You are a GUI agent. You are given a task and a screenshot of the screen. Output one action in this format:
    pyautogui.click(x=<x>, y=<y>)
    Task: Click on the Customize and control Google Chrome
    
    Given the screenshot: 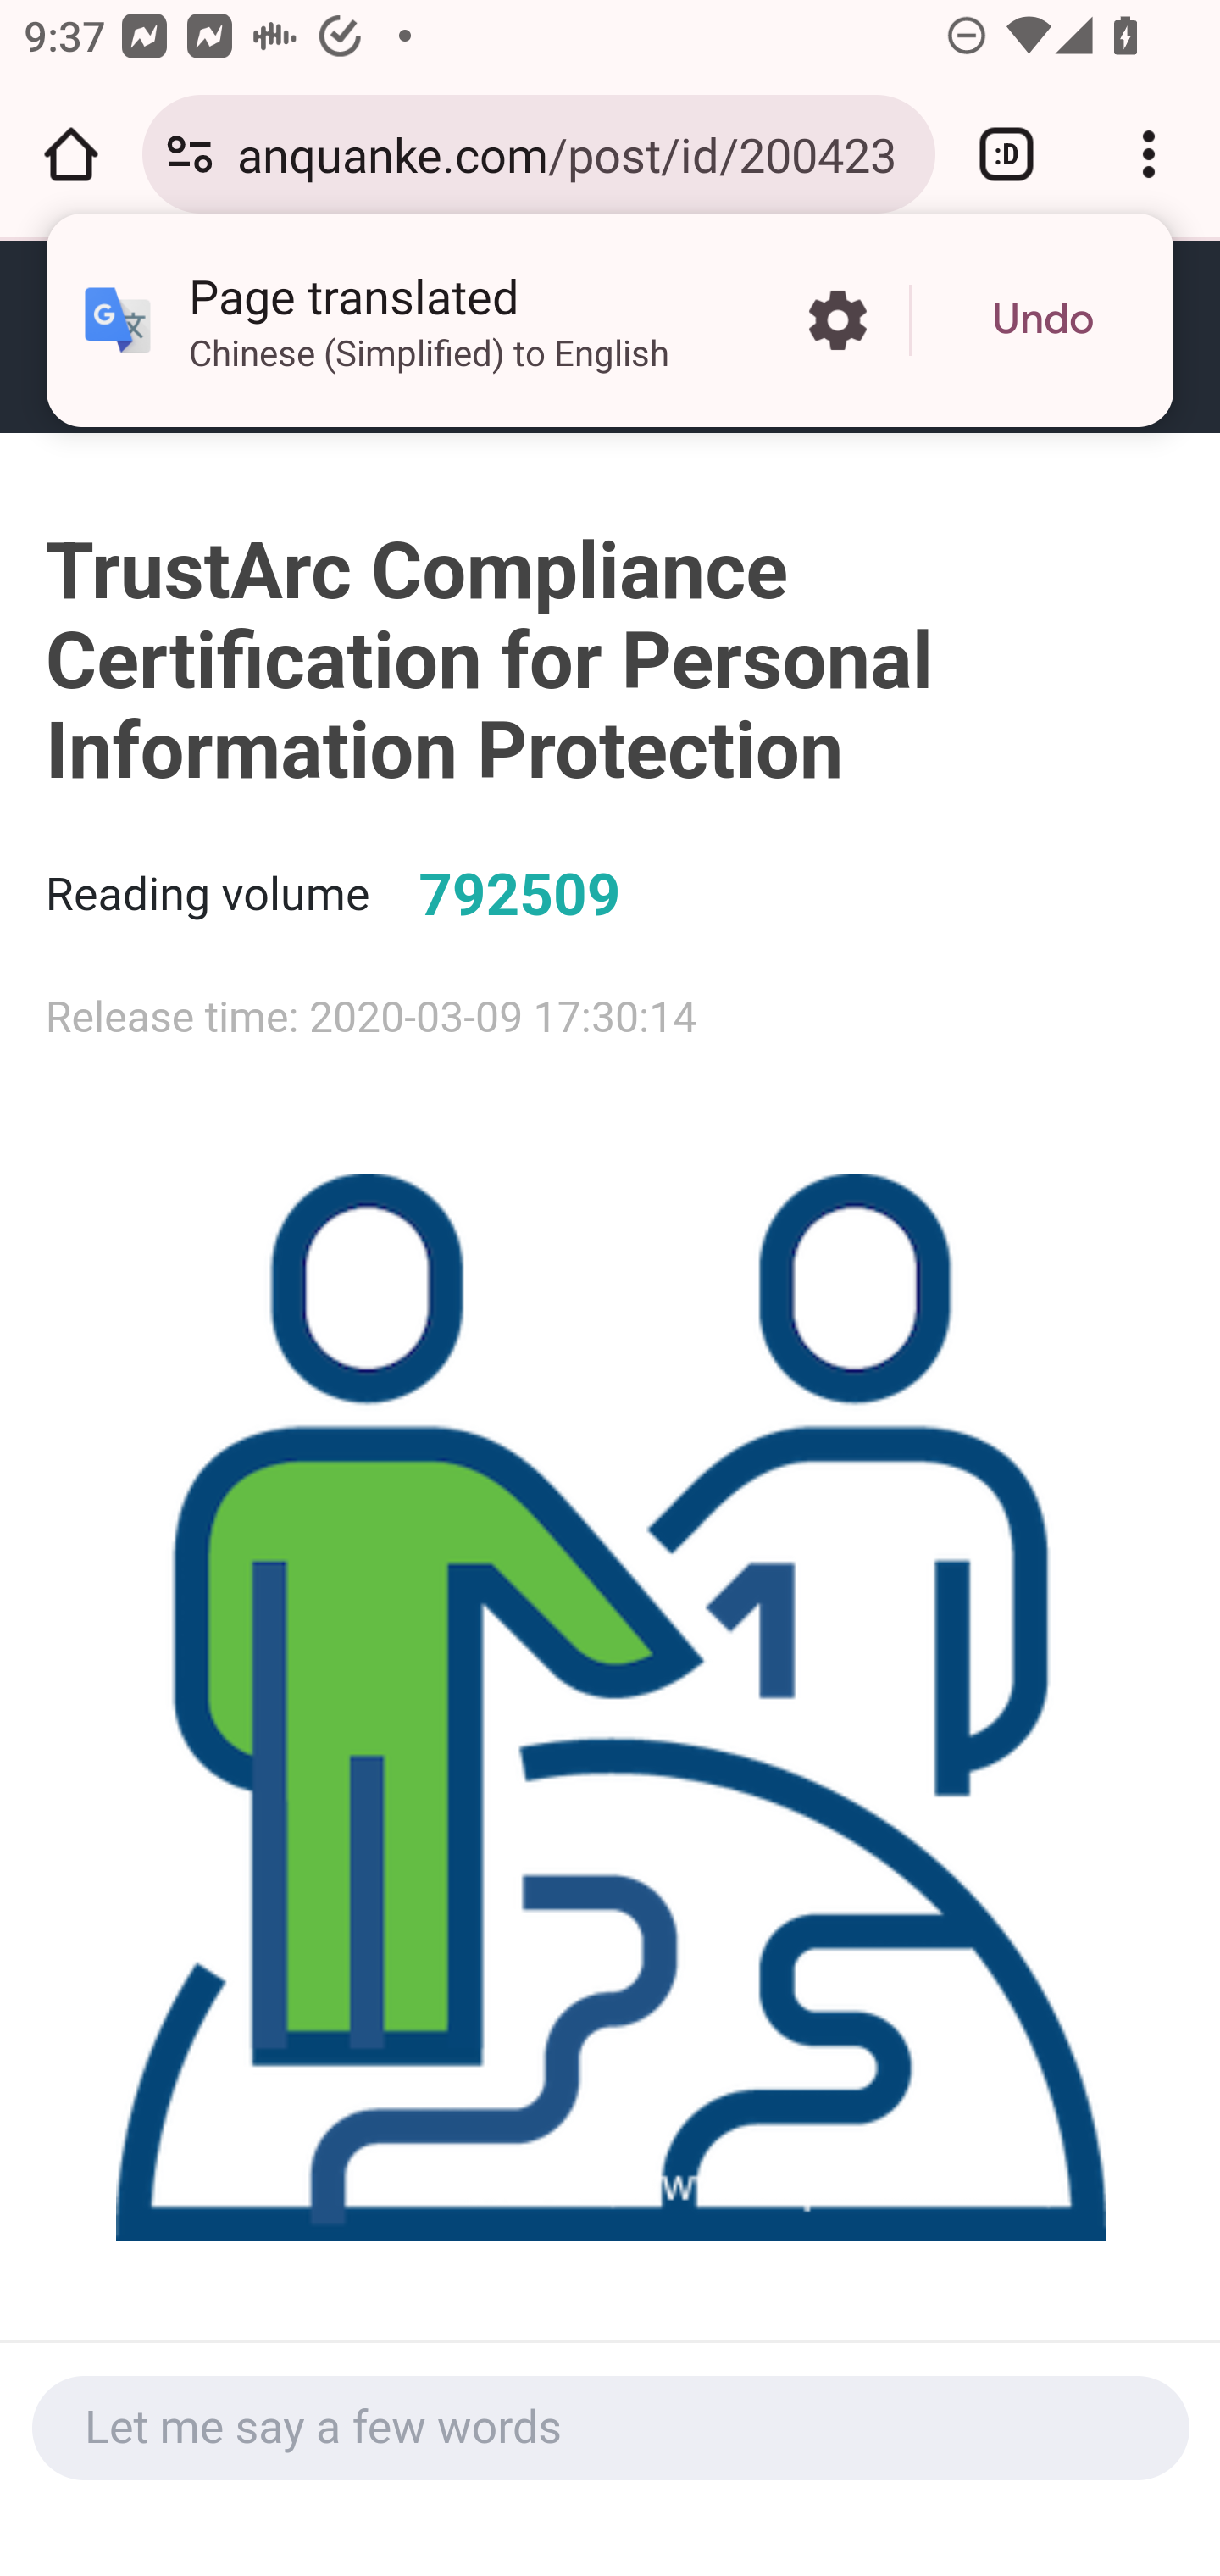 What is the action you would take?
    pyautogui.click(x=1149, y=154)
    